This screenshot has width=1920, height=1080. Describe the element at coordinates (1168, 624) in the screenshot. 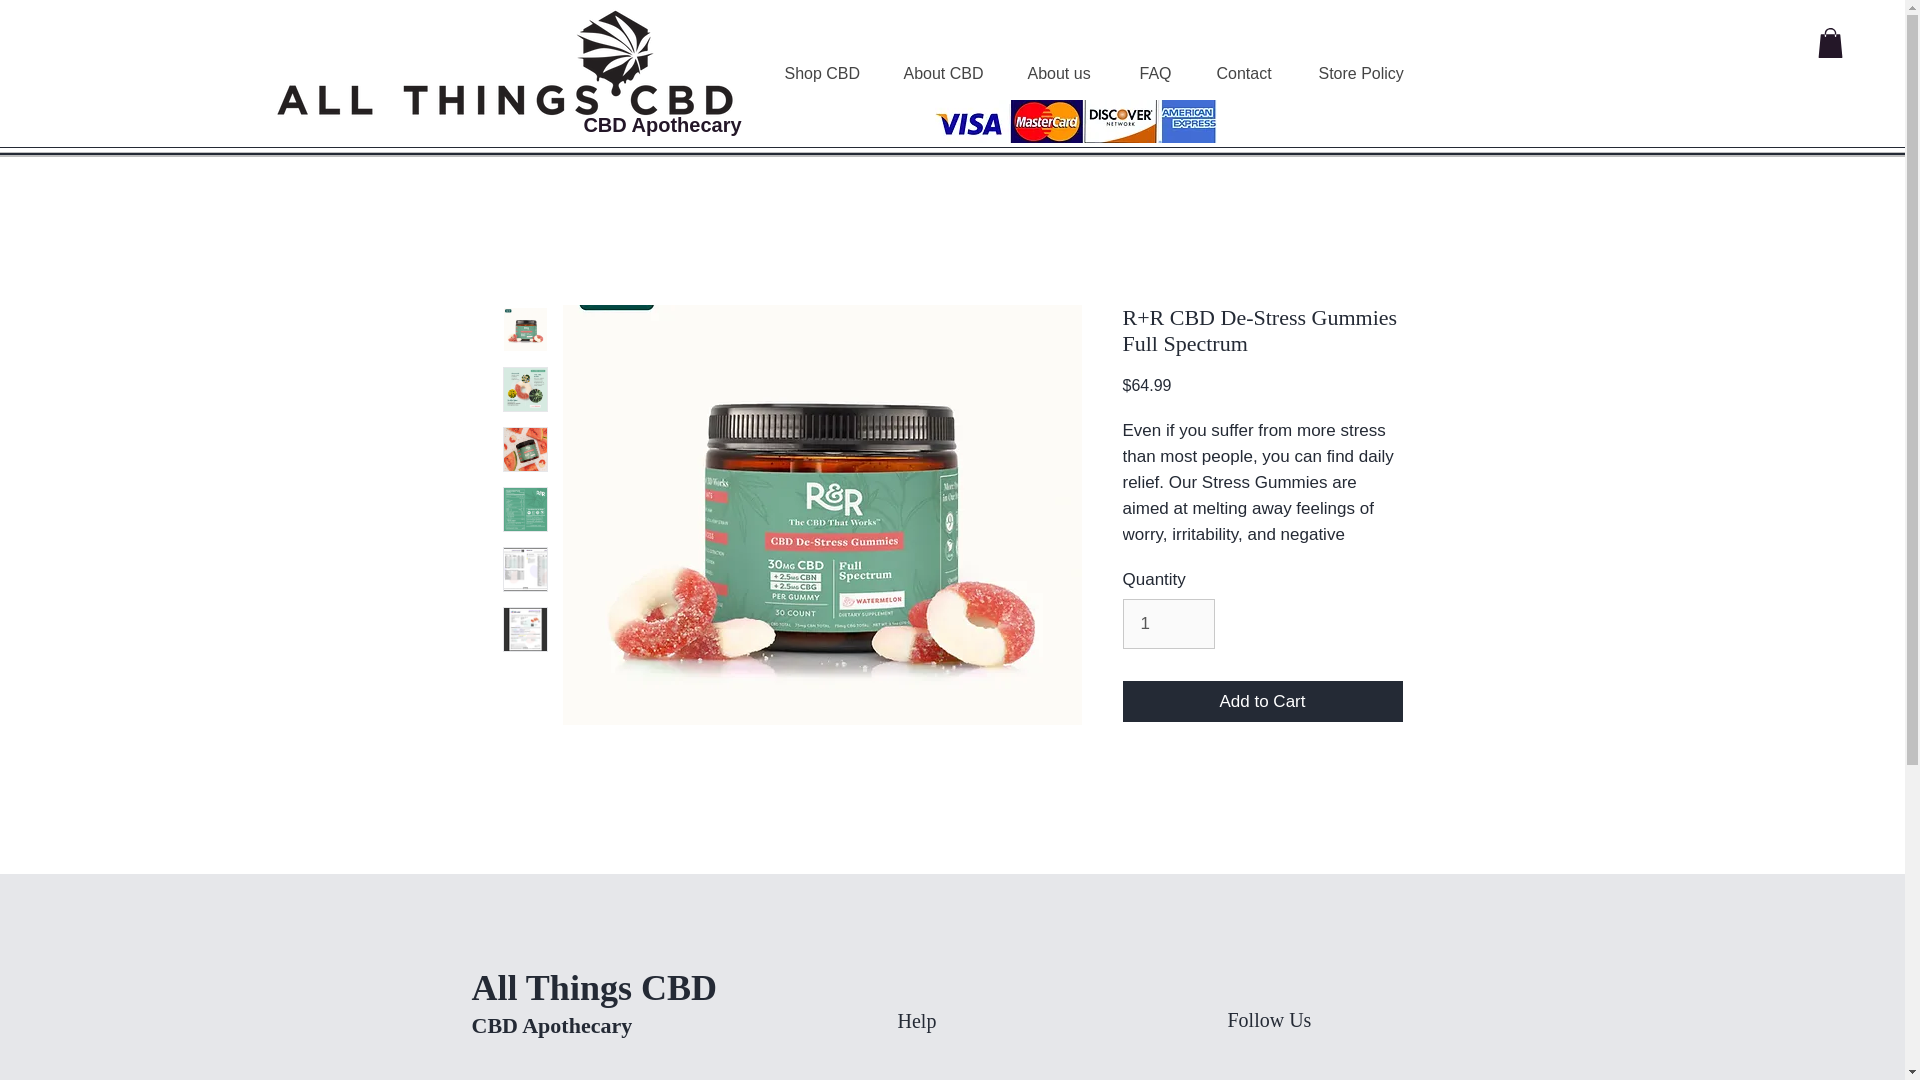

I see `1` at that location.